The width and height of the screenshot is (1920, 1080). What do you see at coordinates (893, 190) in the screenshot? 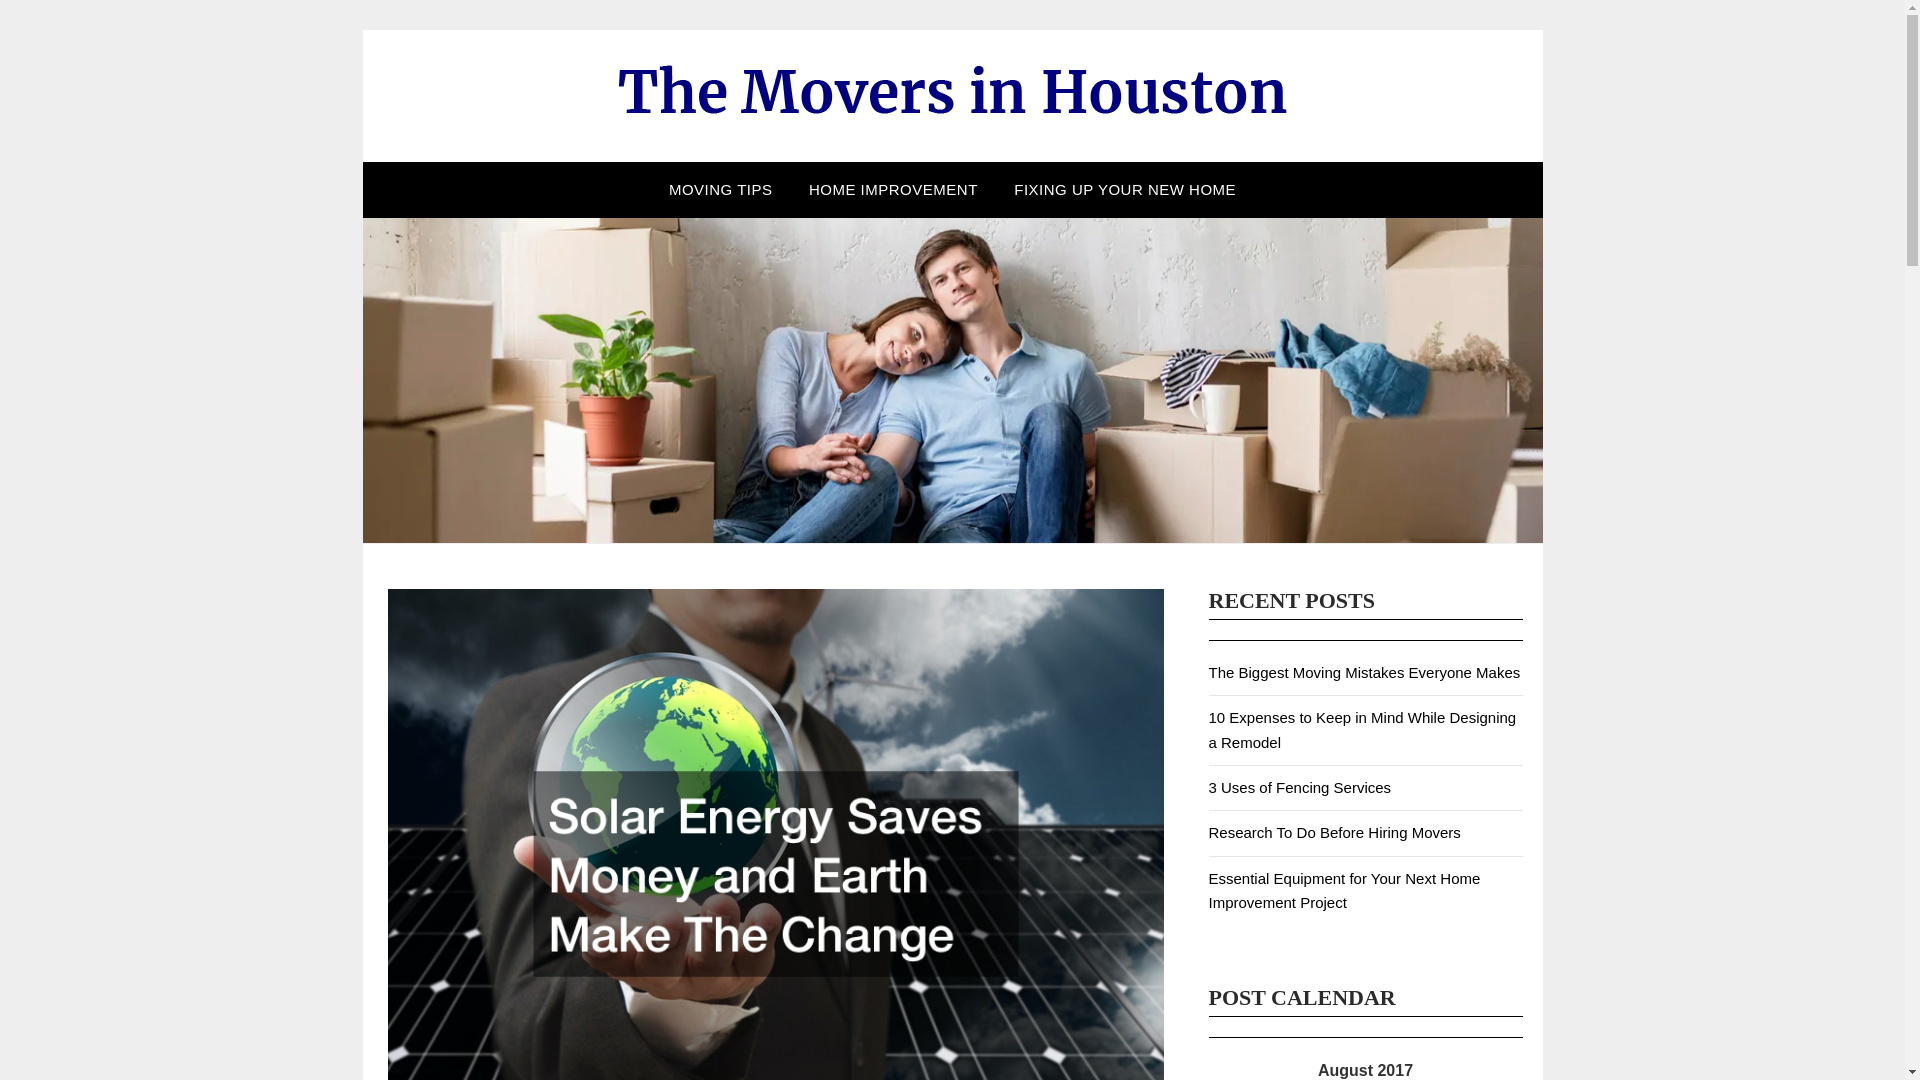
I see `HOME IMPROVEMENT` at bounding box center [893, 190].